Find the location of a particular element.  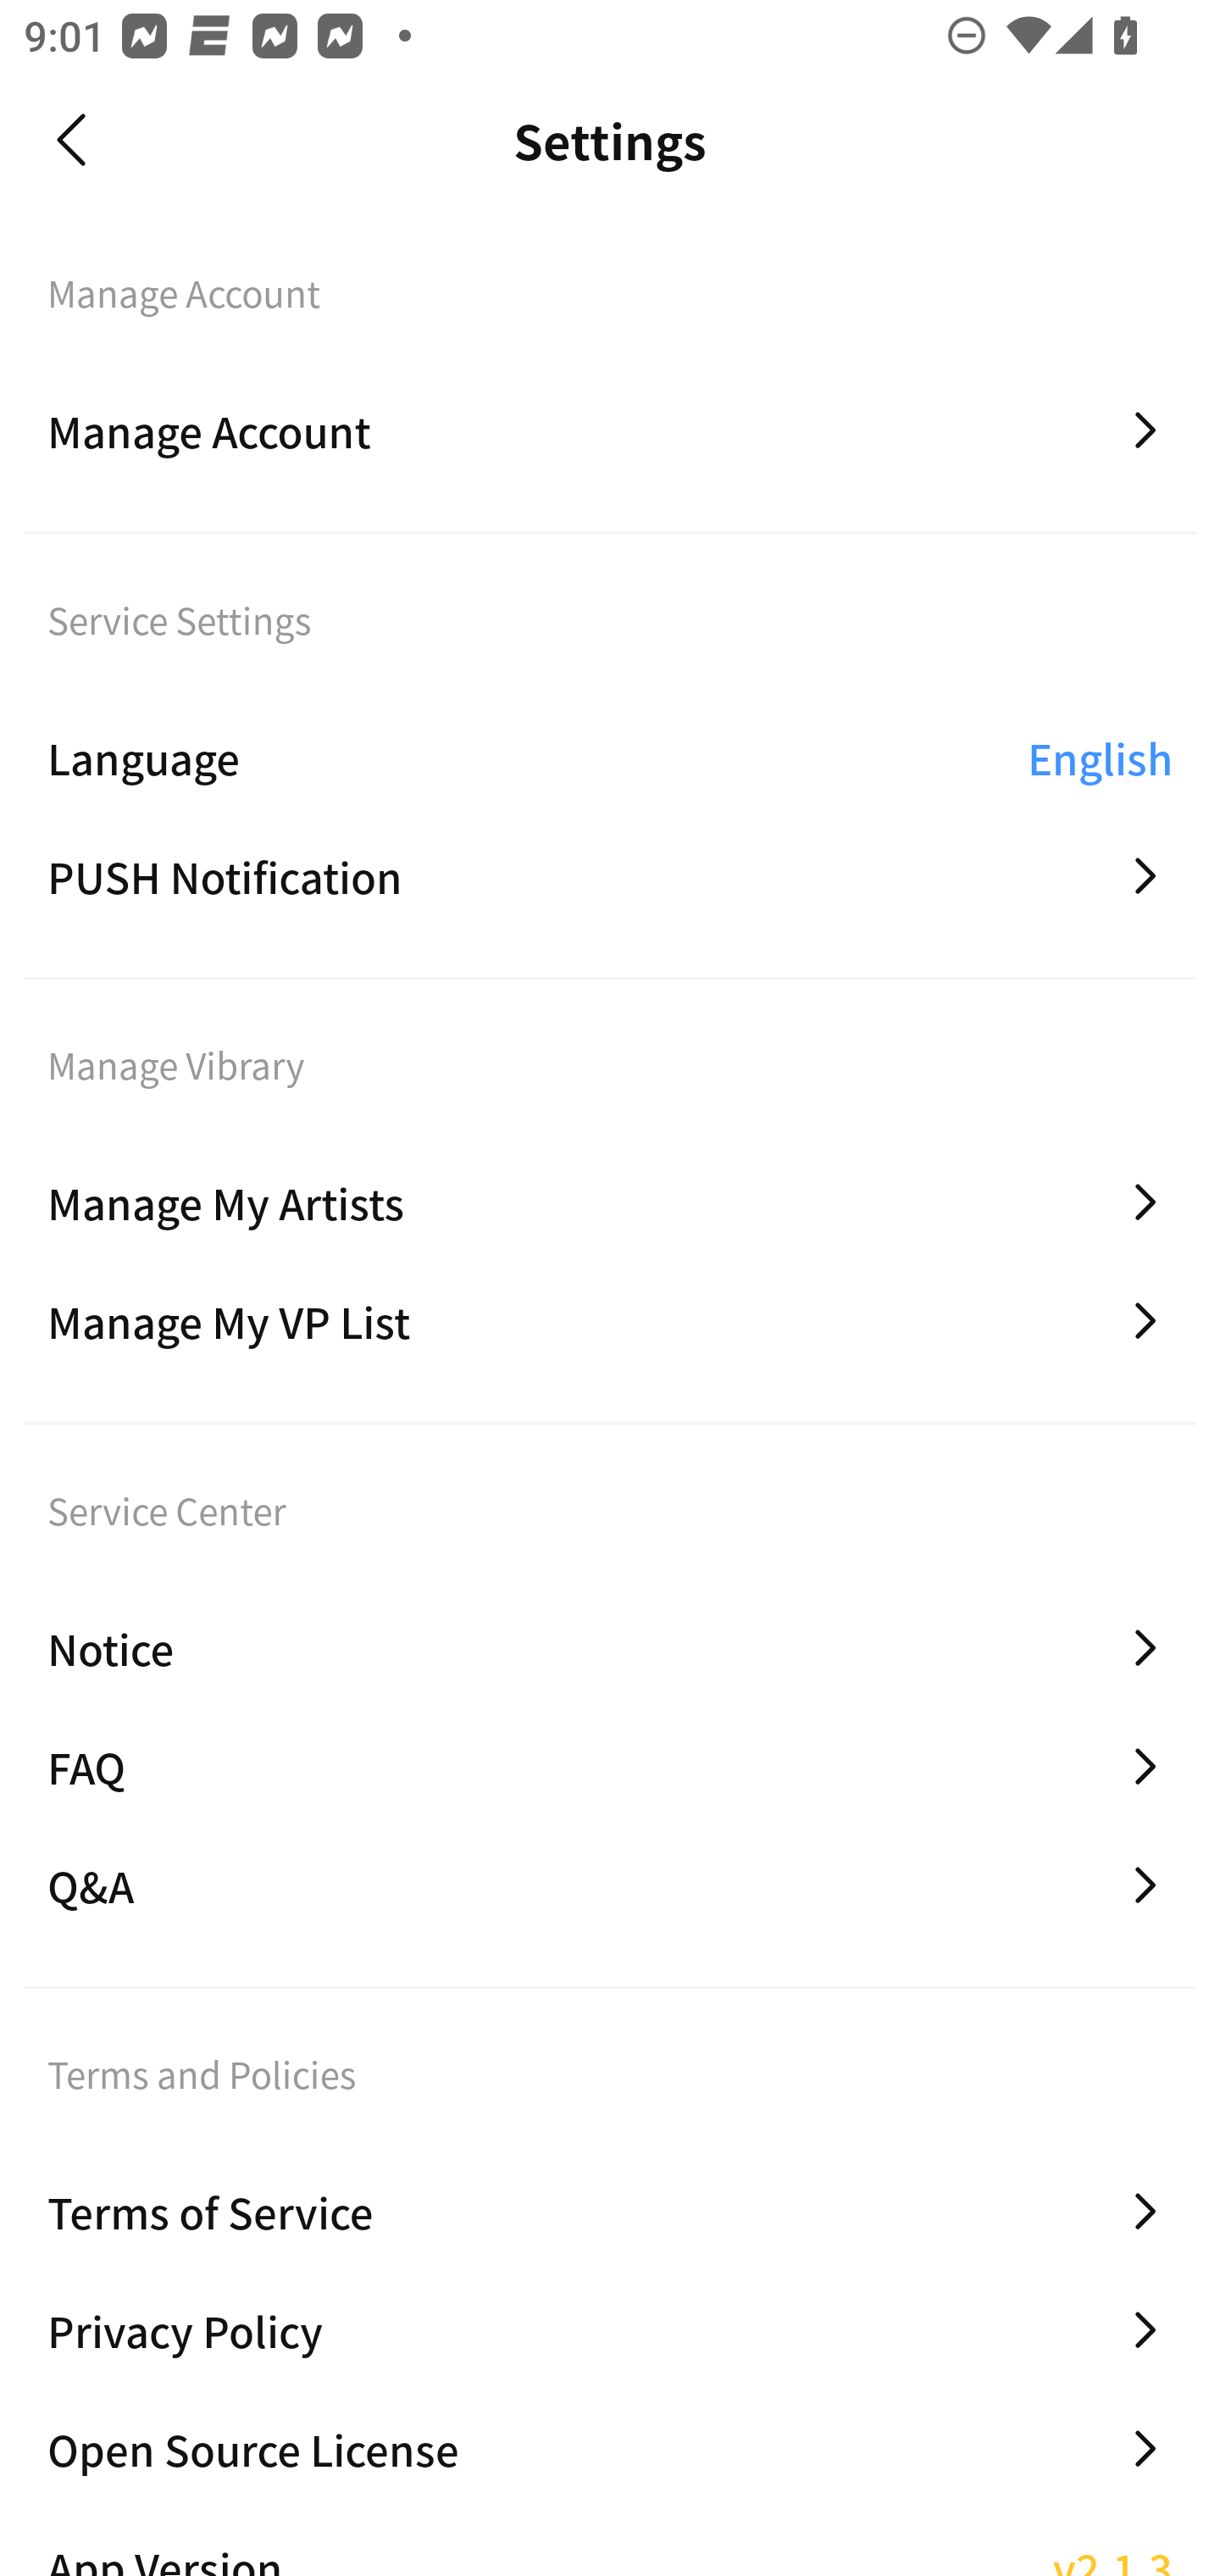

Manage Account is located at coordinates (610, 430).